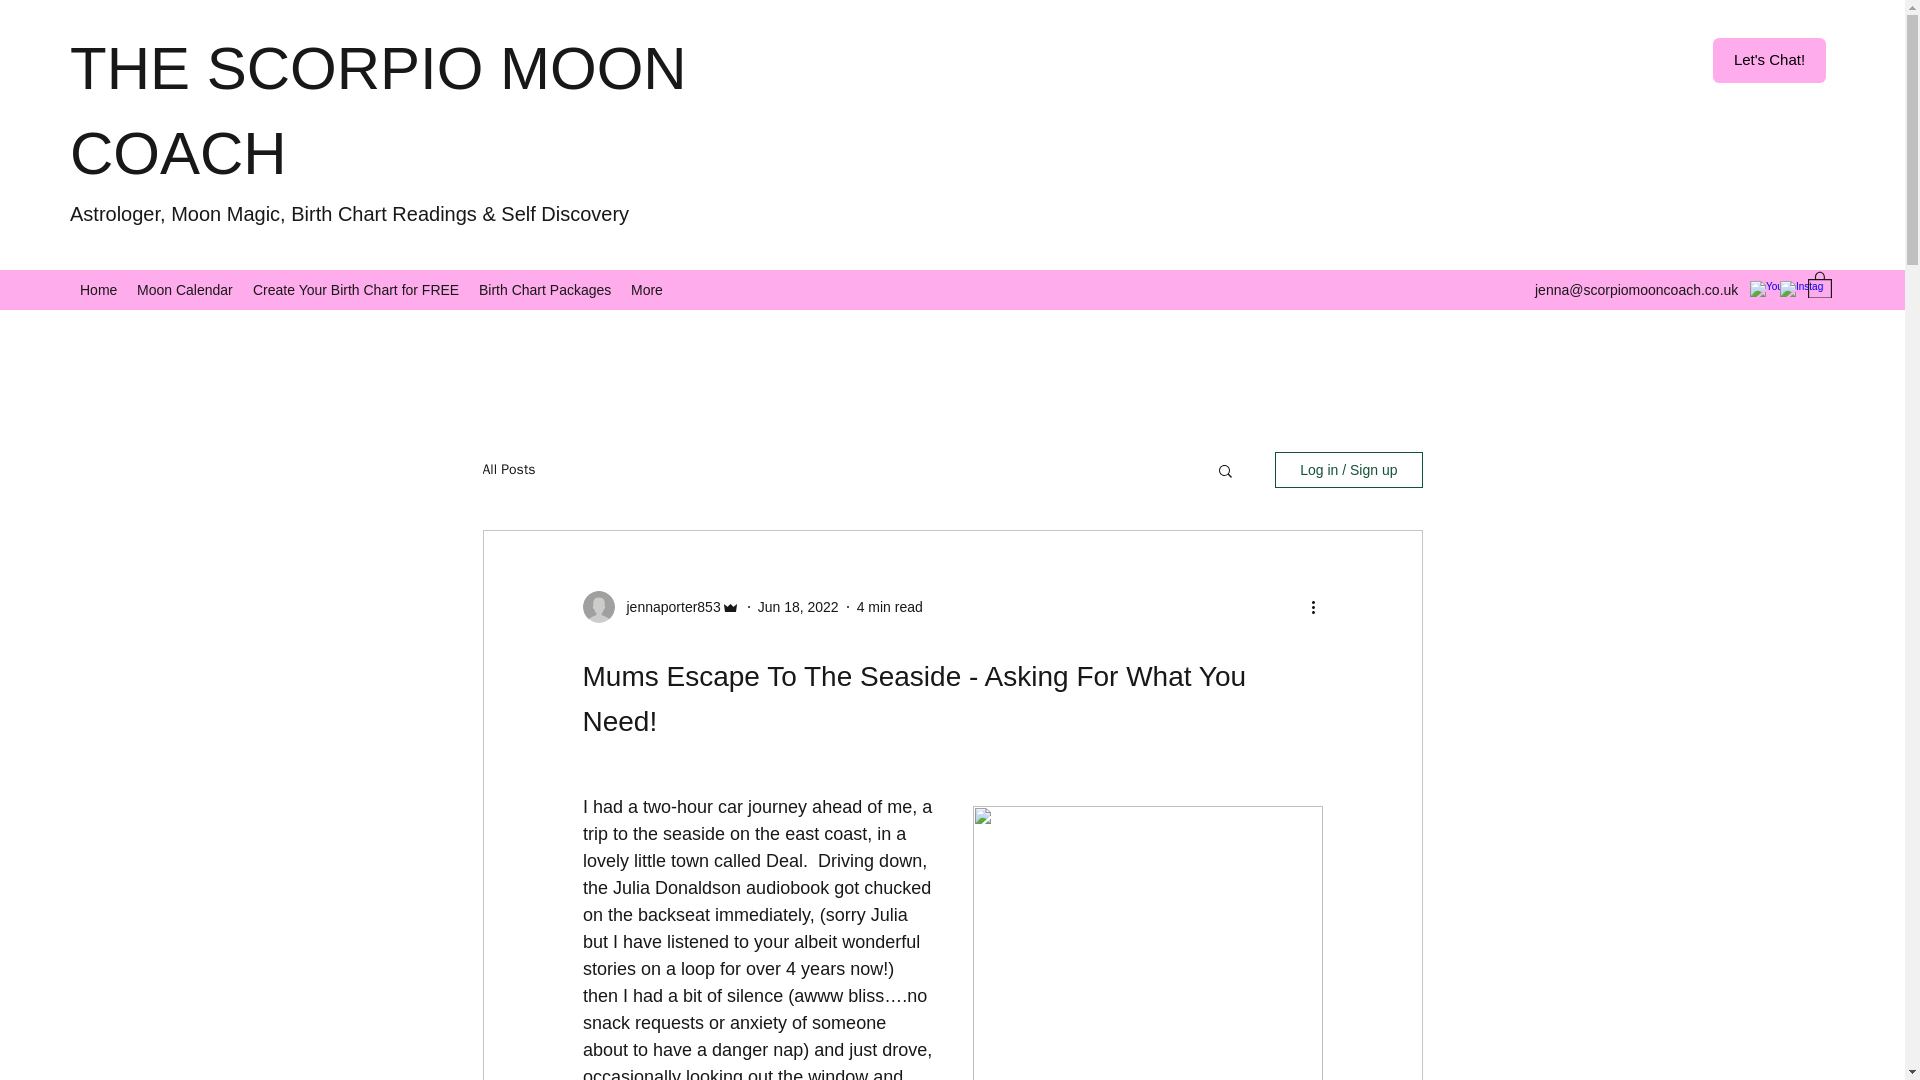  Describe the element at coordinates (356, 290) in the screenshot. I see `Create Your Birth Chart for FREE` at that location.